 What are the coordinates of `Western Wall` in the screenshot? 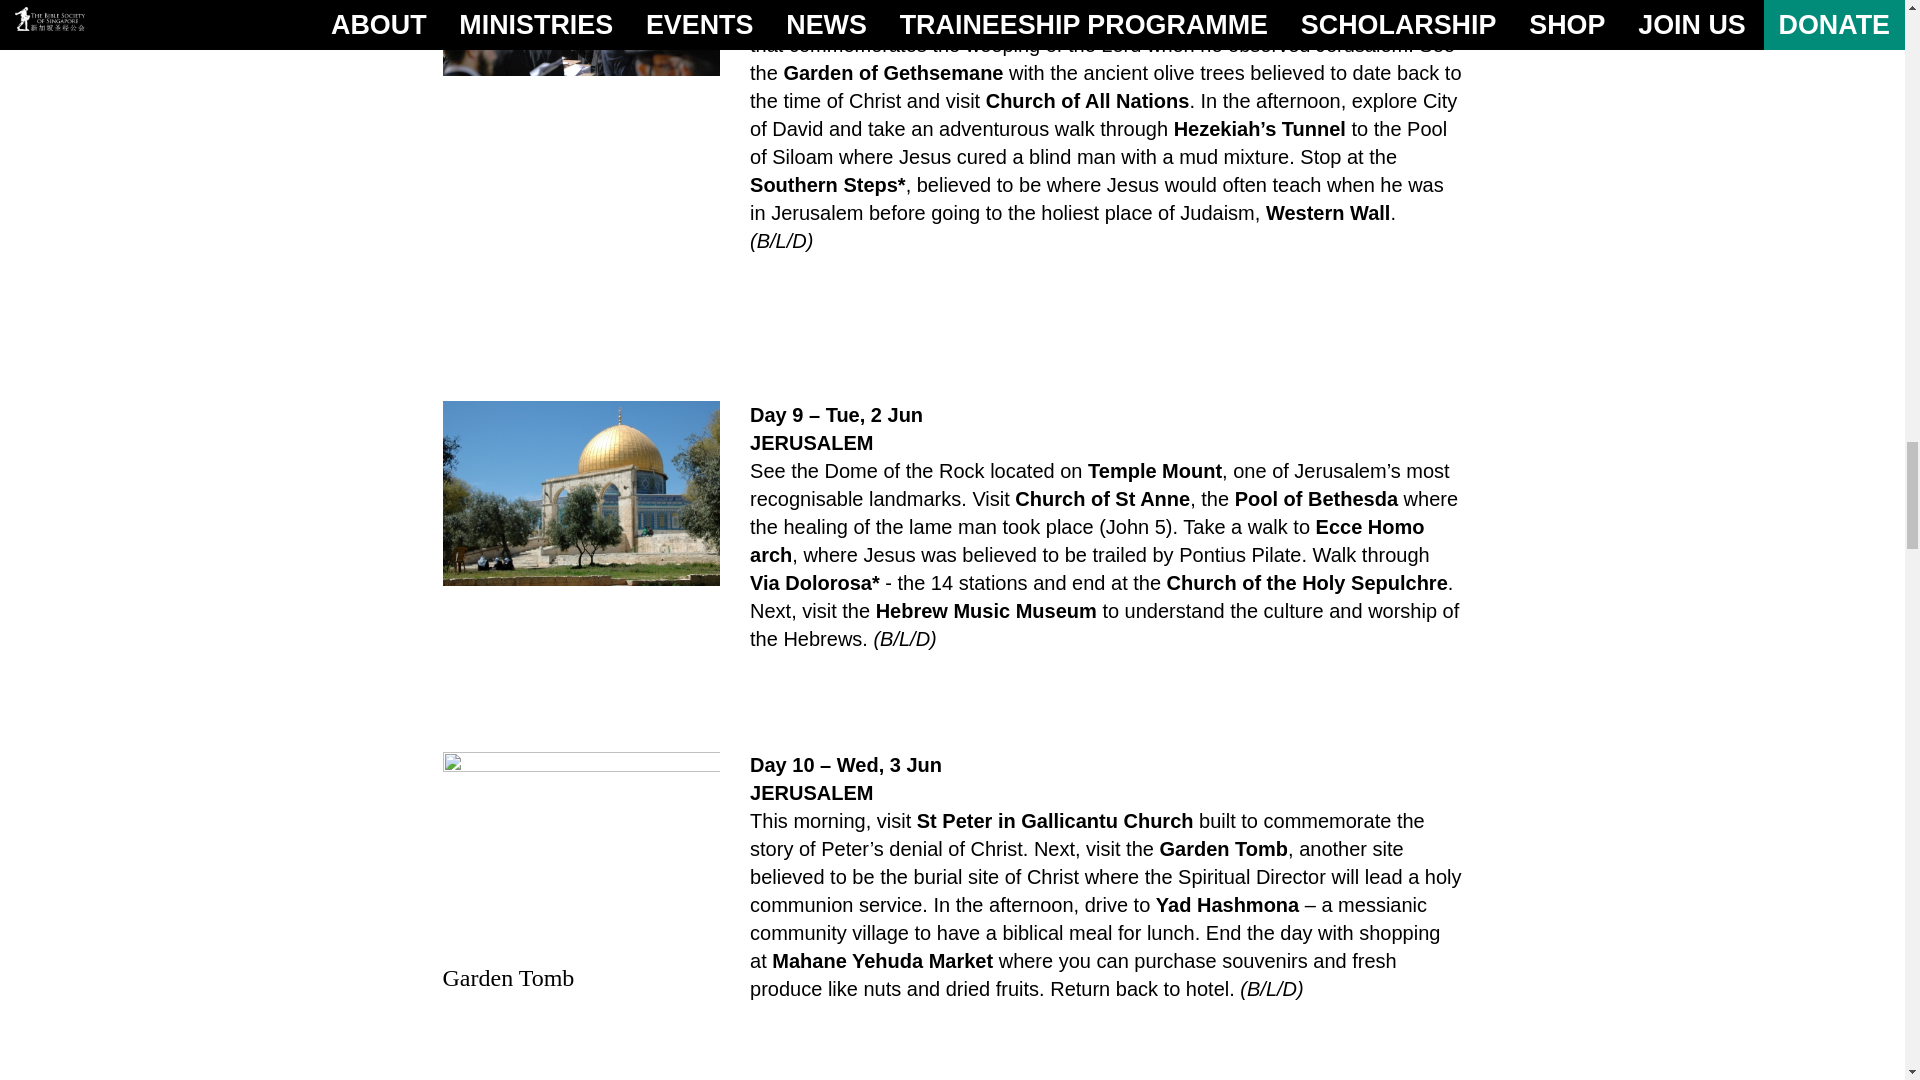 It's located at (580, 37).